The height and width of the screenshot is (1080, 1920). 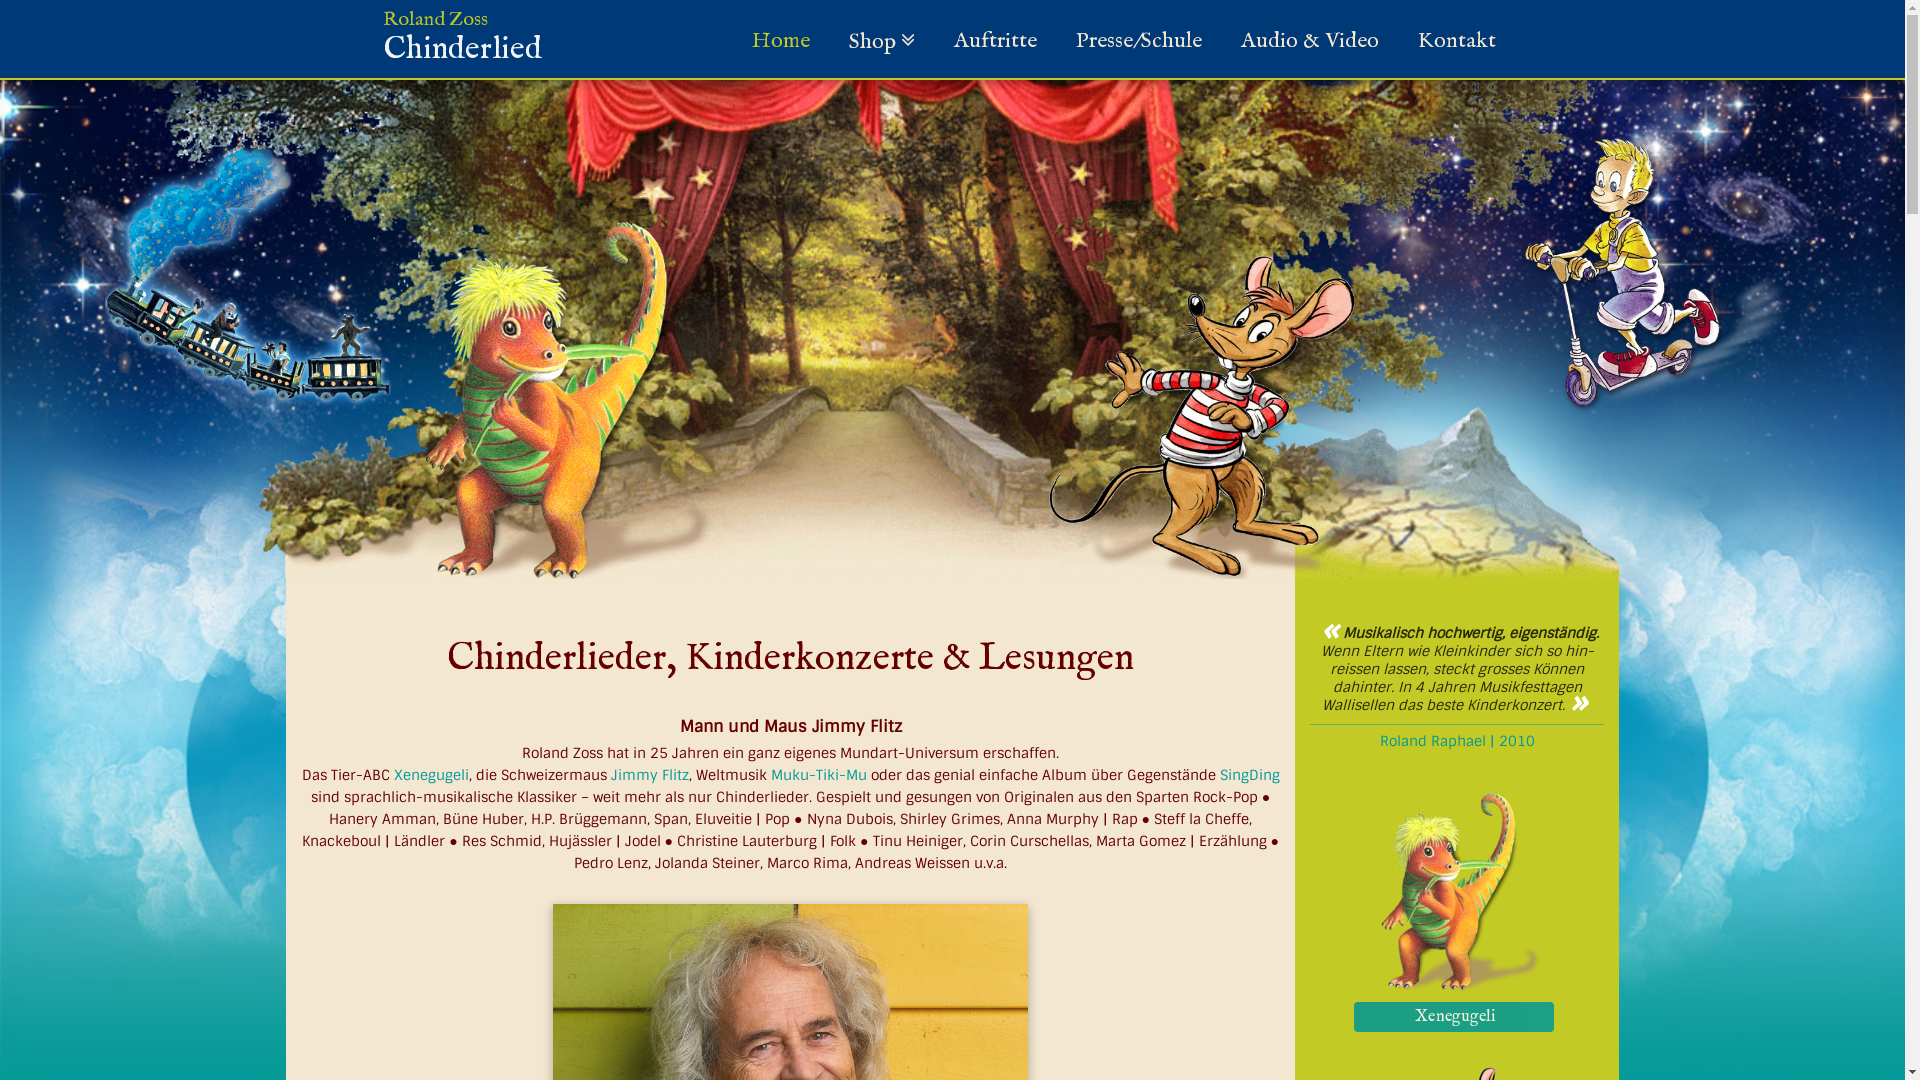 I want to click on Xenegugeli, so click(x=432, y=776).